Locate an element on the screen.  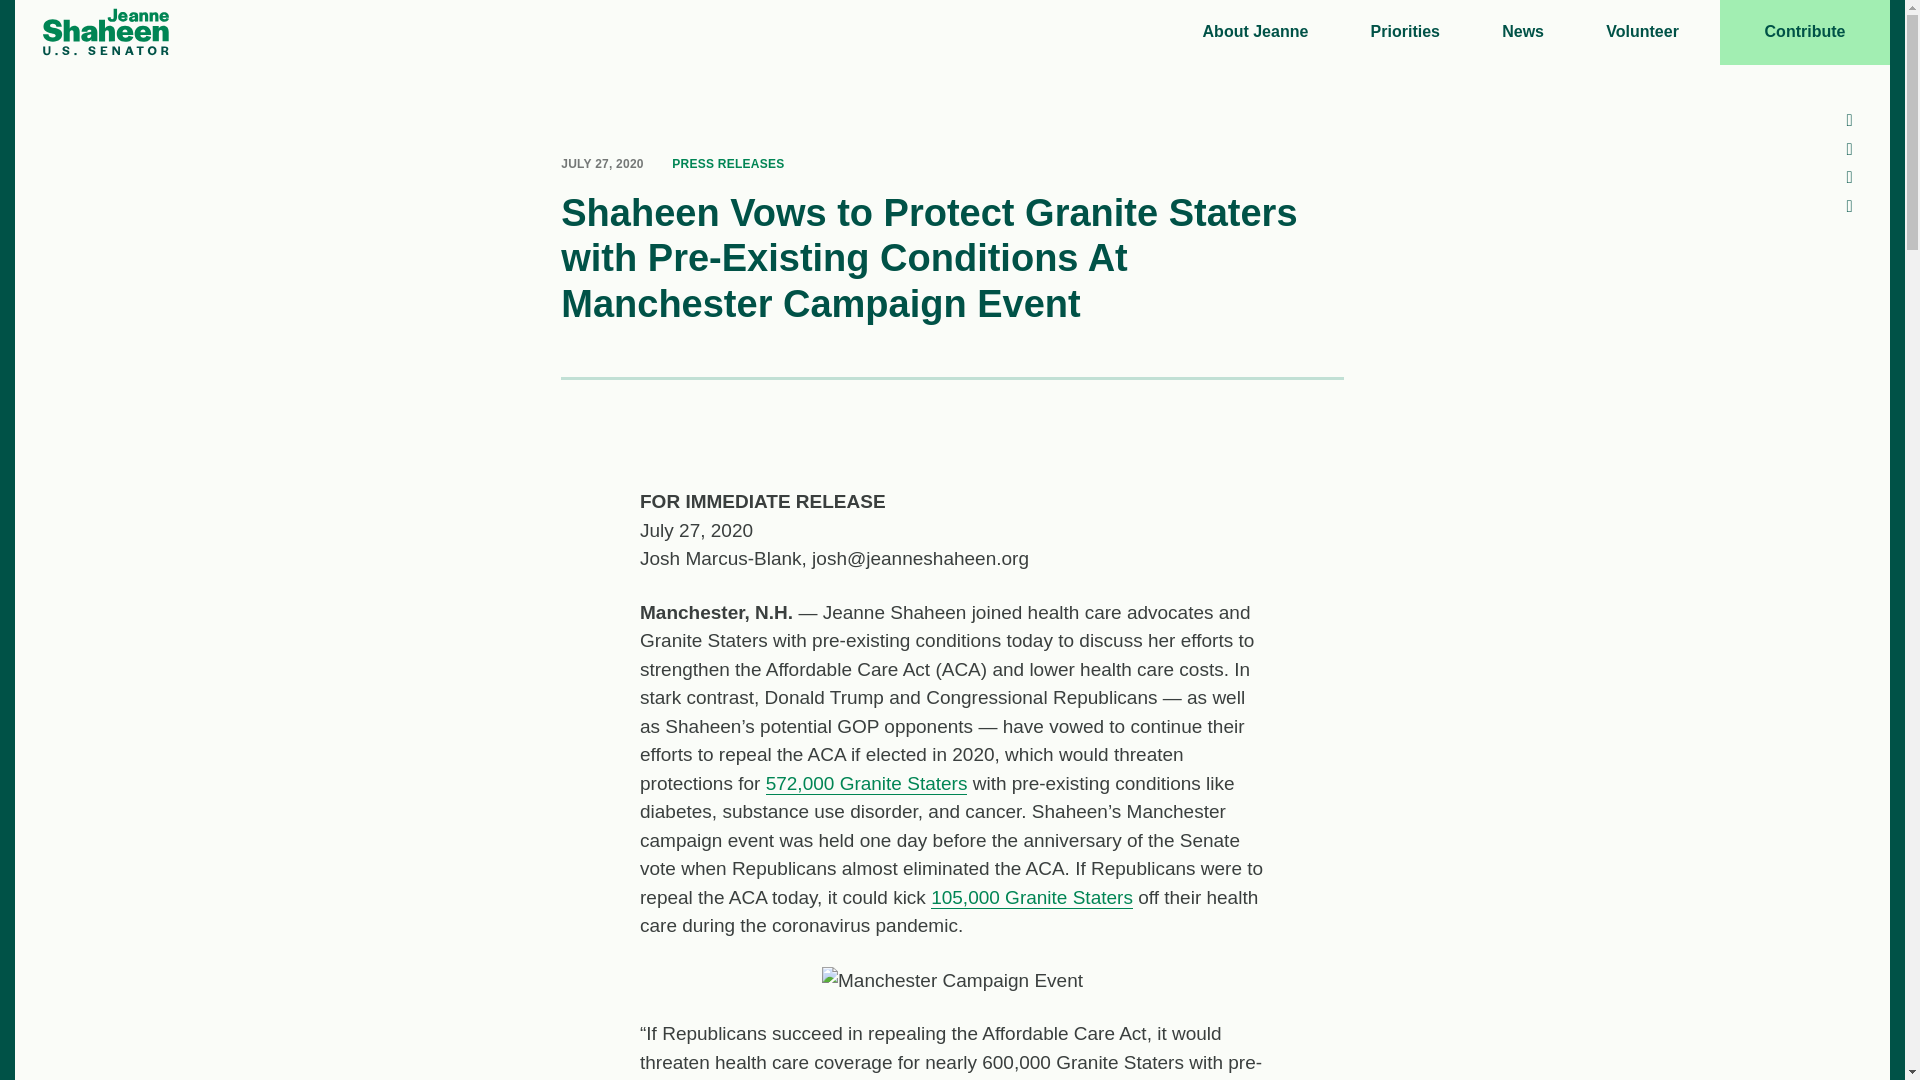
News is located at coordinates (1522, 32).